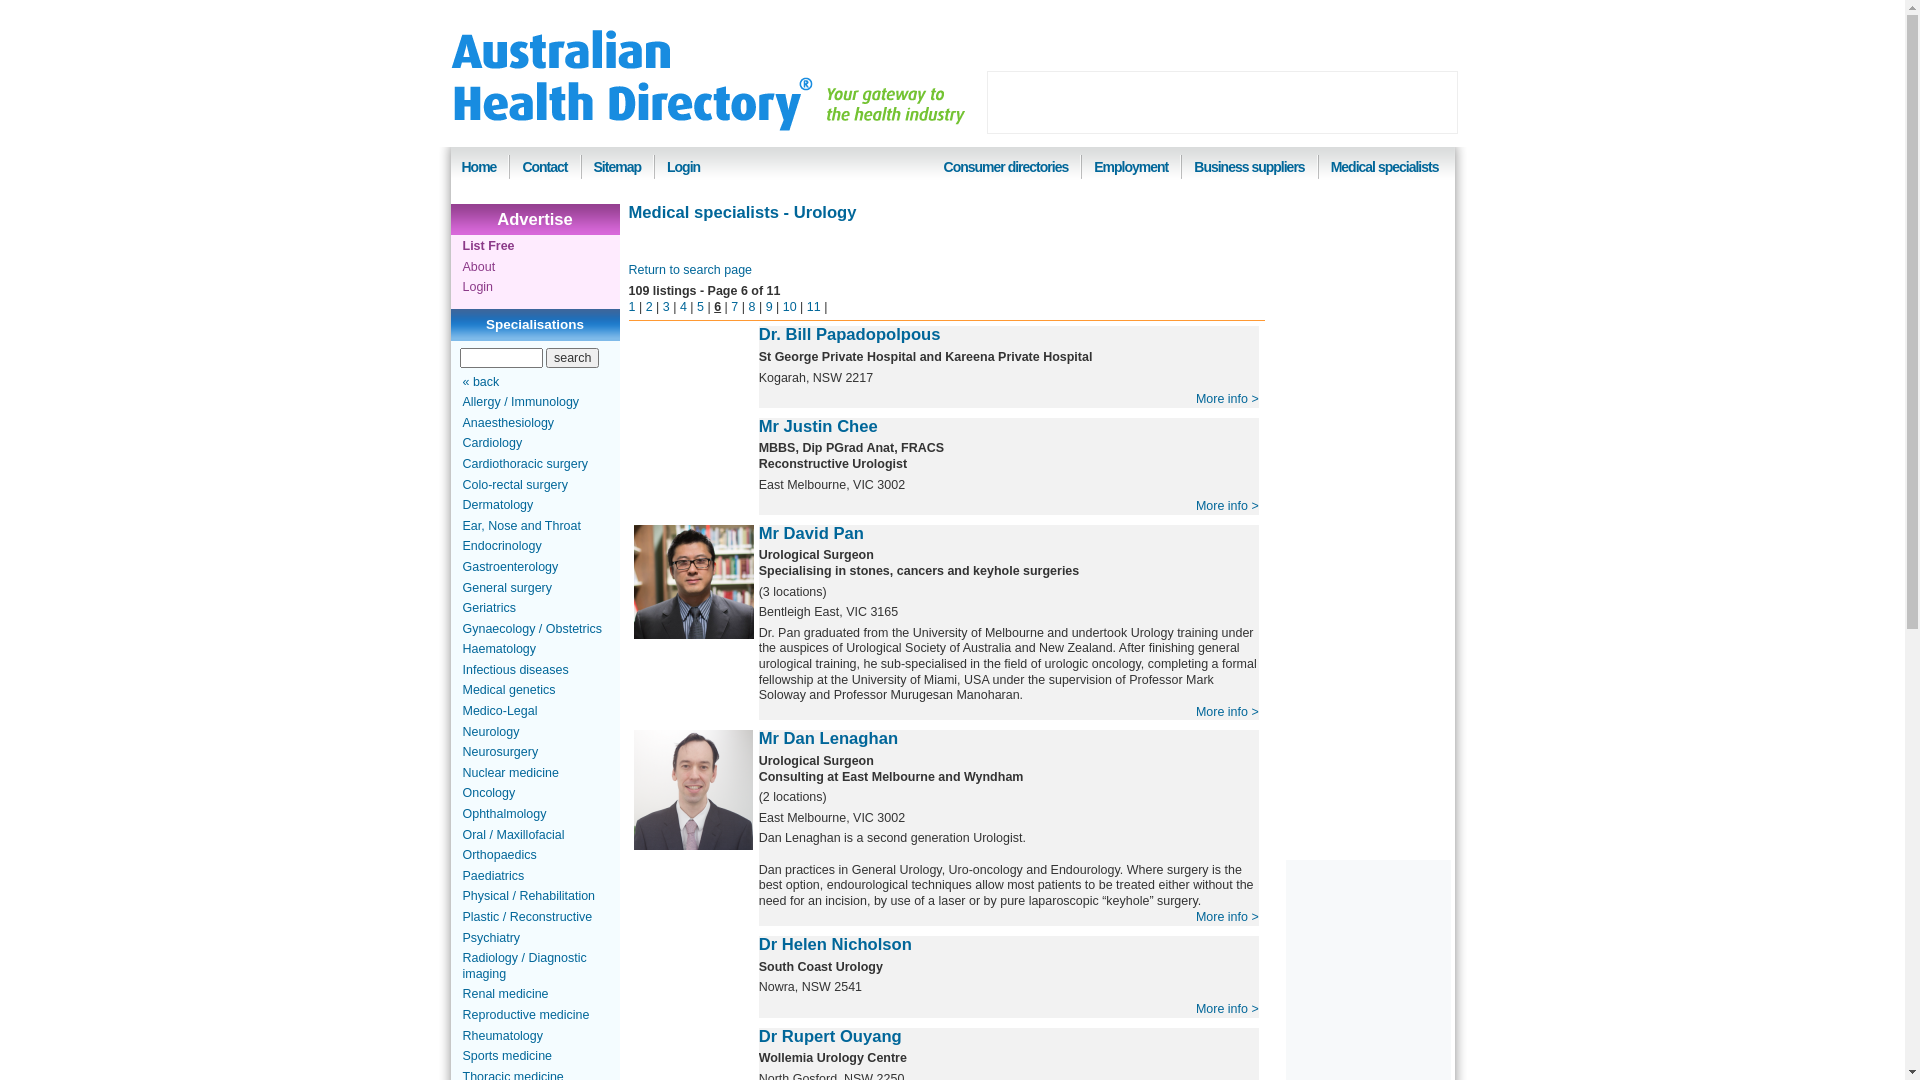 This screenshot has width=1920, height=1080. Describe the element at coordinates (478, 267) in the screenshot. I see `About` at that location.